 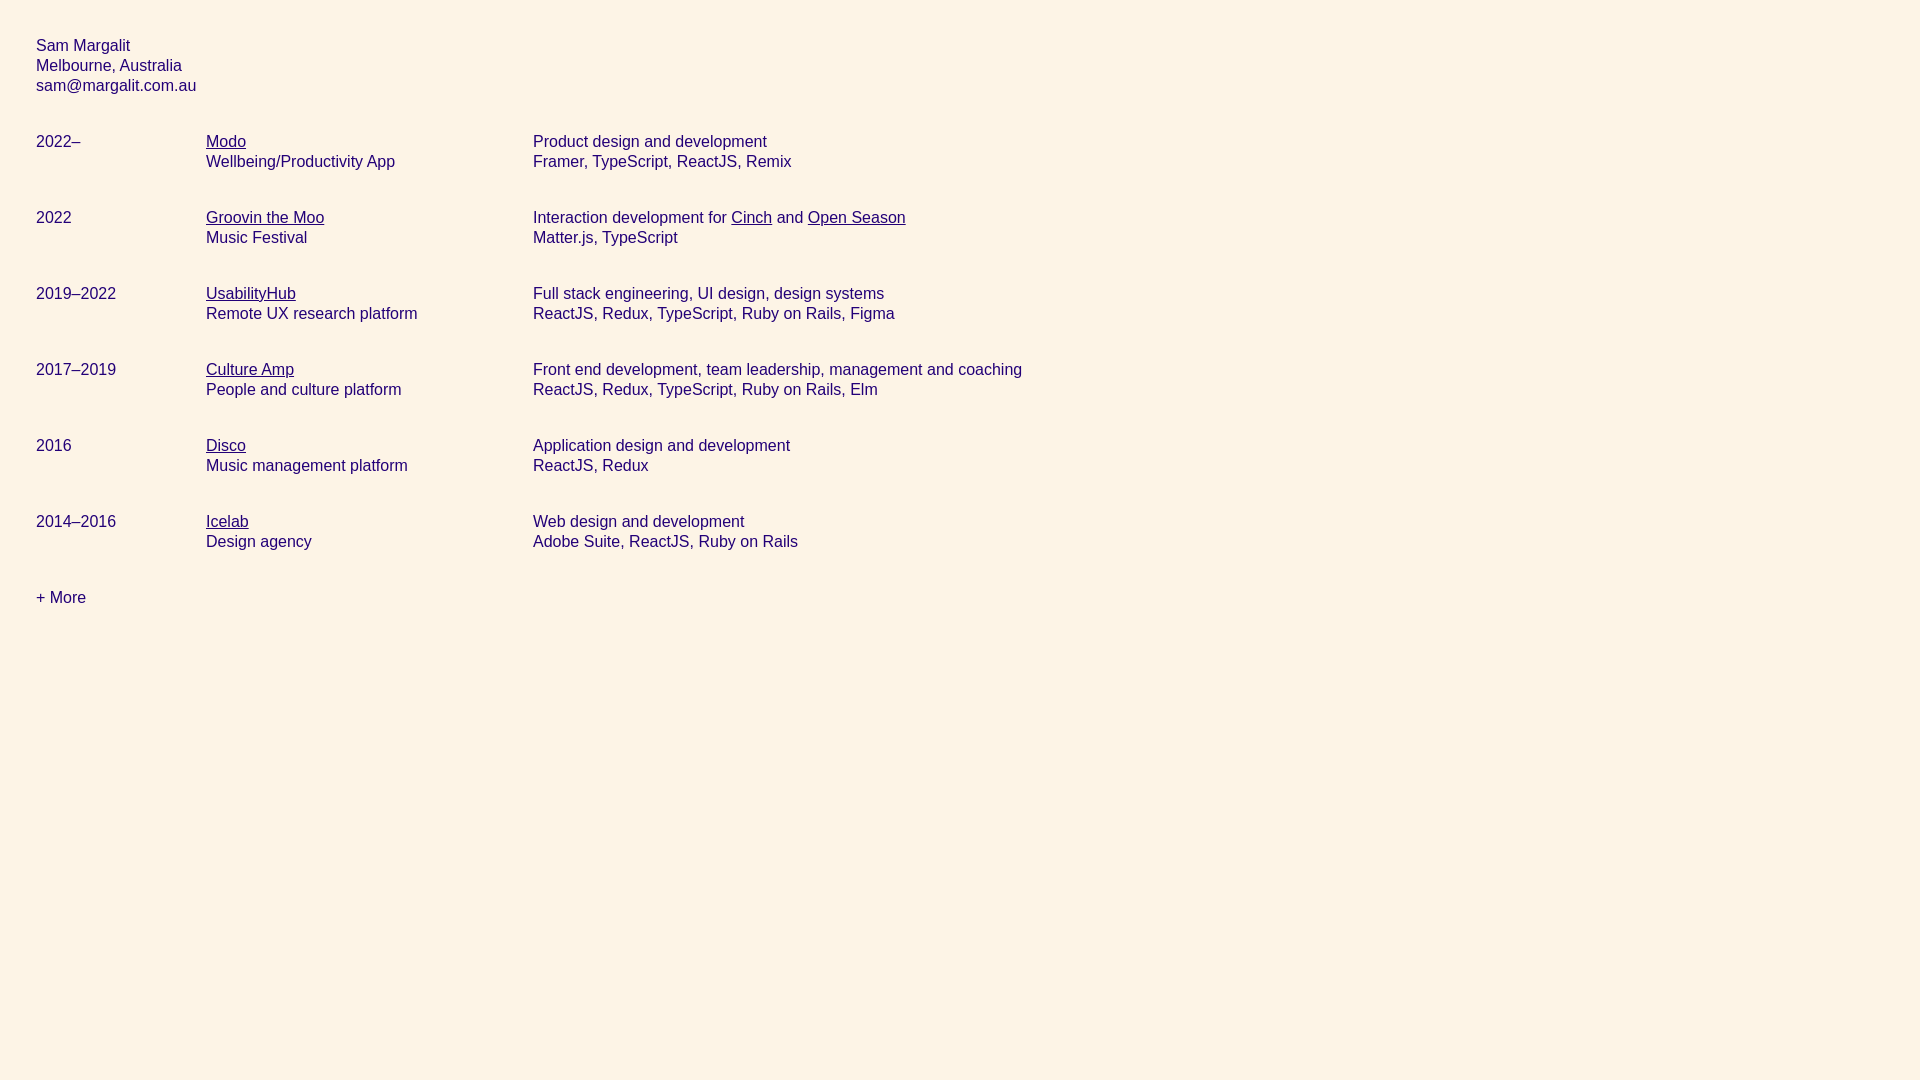 I want to click on UsabilityHub, so click(x=251, y=294).